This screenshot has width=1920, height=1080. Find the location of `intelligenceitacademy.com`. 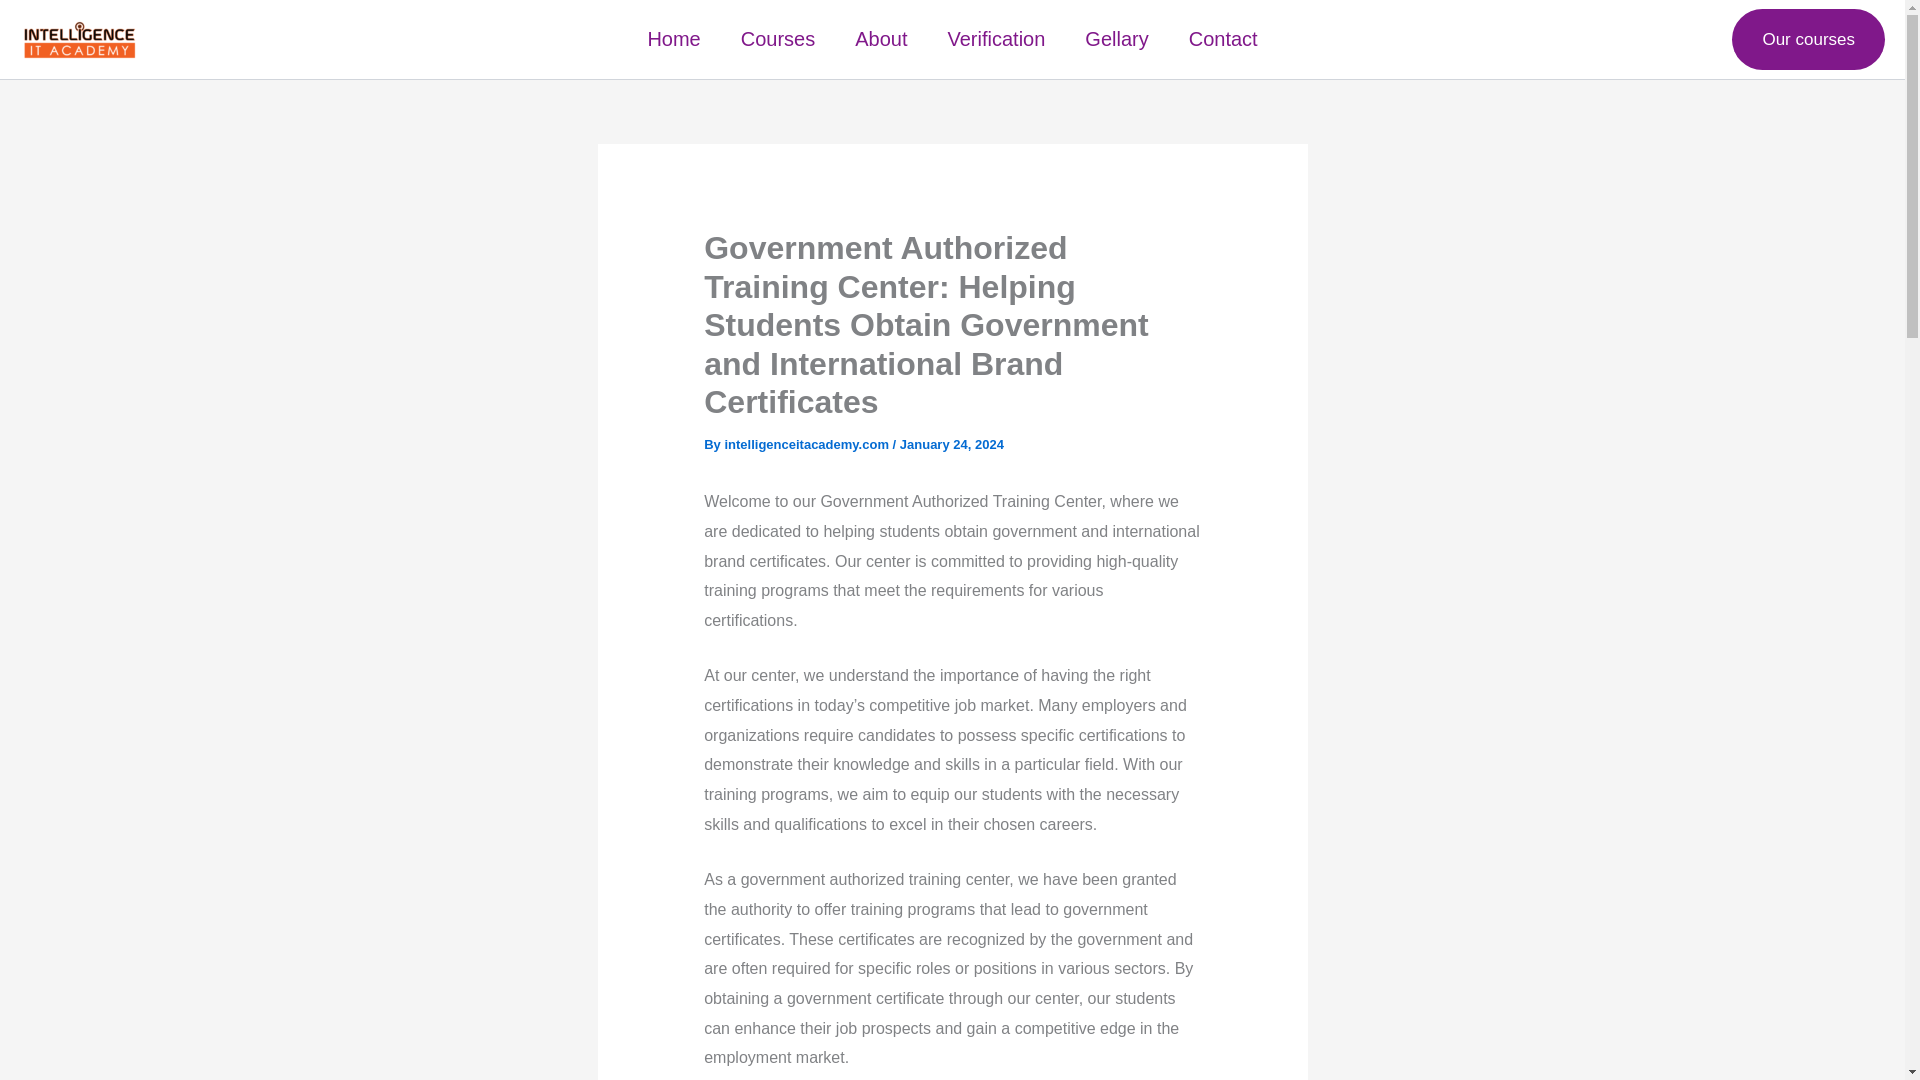

intelligenceitacademy.com is located at coordinates (808, 444).